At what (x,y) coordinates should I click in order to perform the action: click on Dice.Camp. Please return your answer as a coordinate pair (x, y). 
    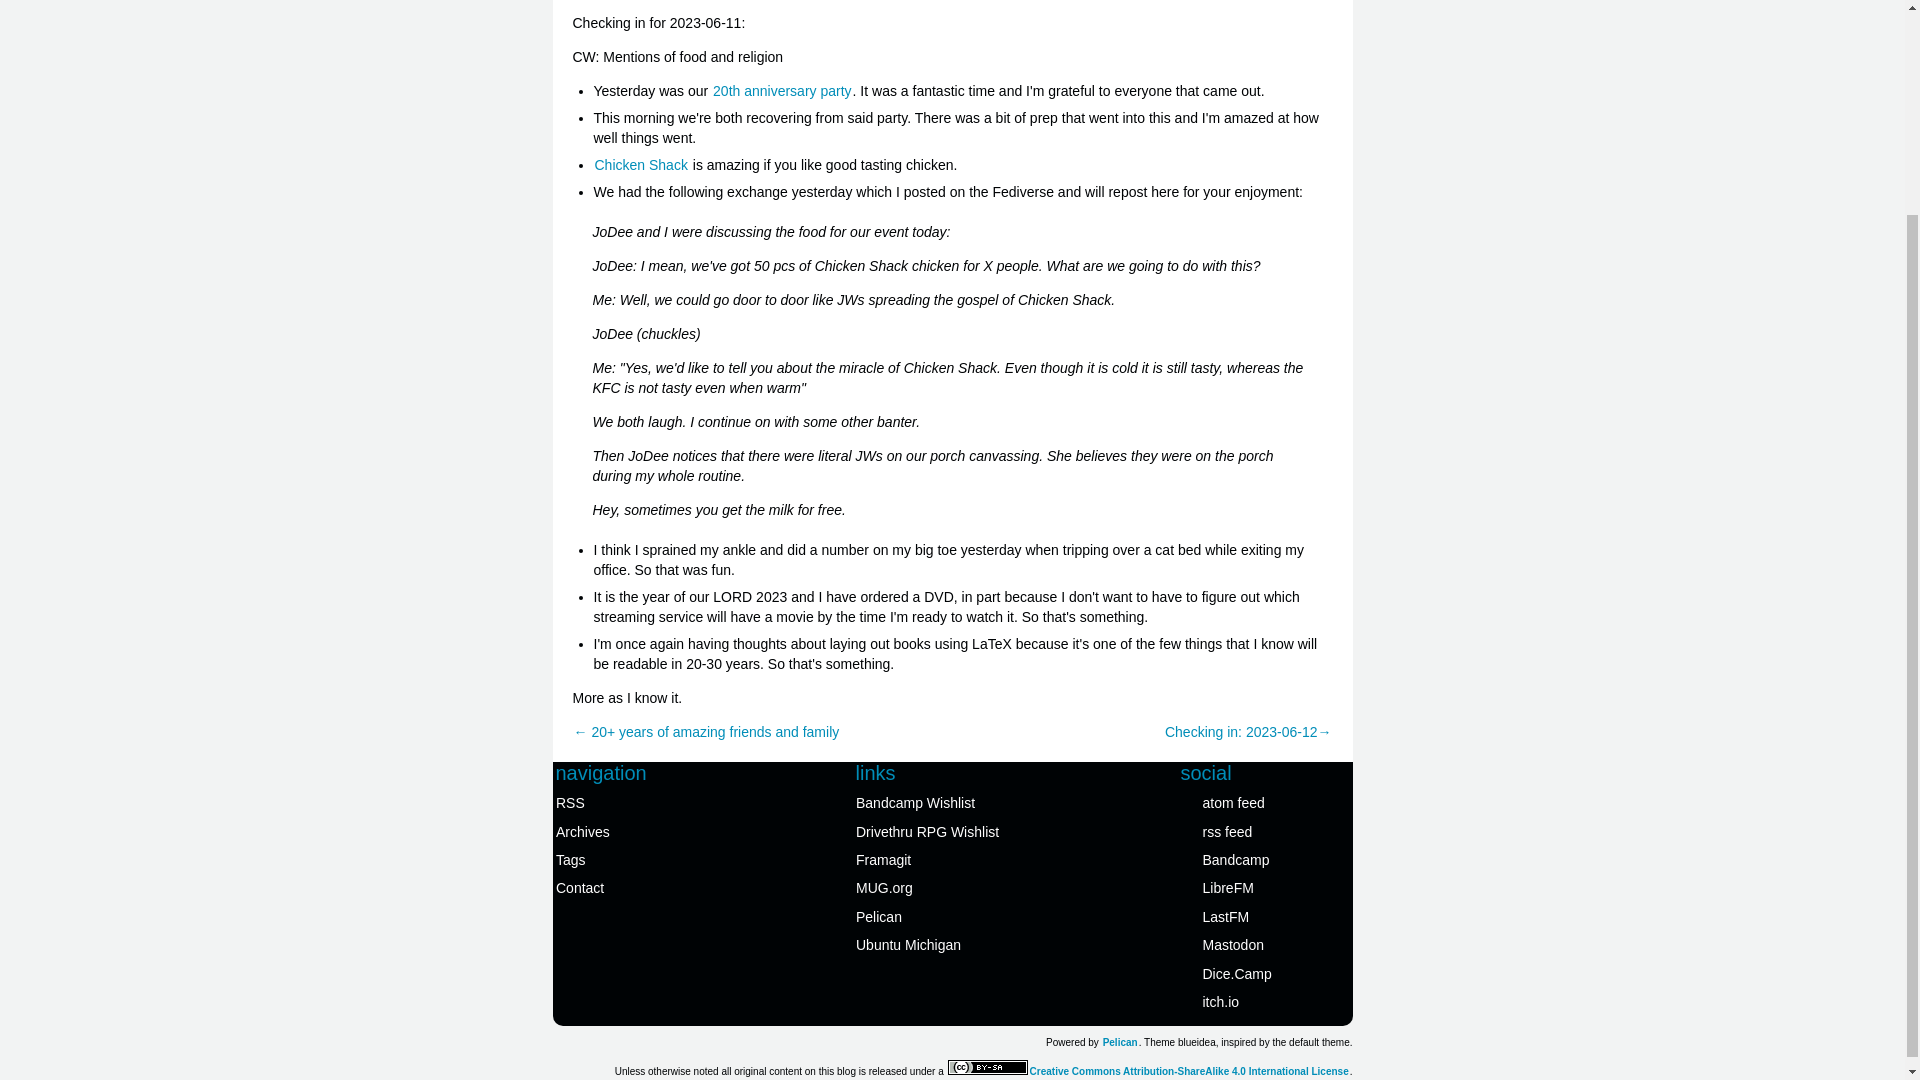
    Looking at the image, I should click on (1266, 973).